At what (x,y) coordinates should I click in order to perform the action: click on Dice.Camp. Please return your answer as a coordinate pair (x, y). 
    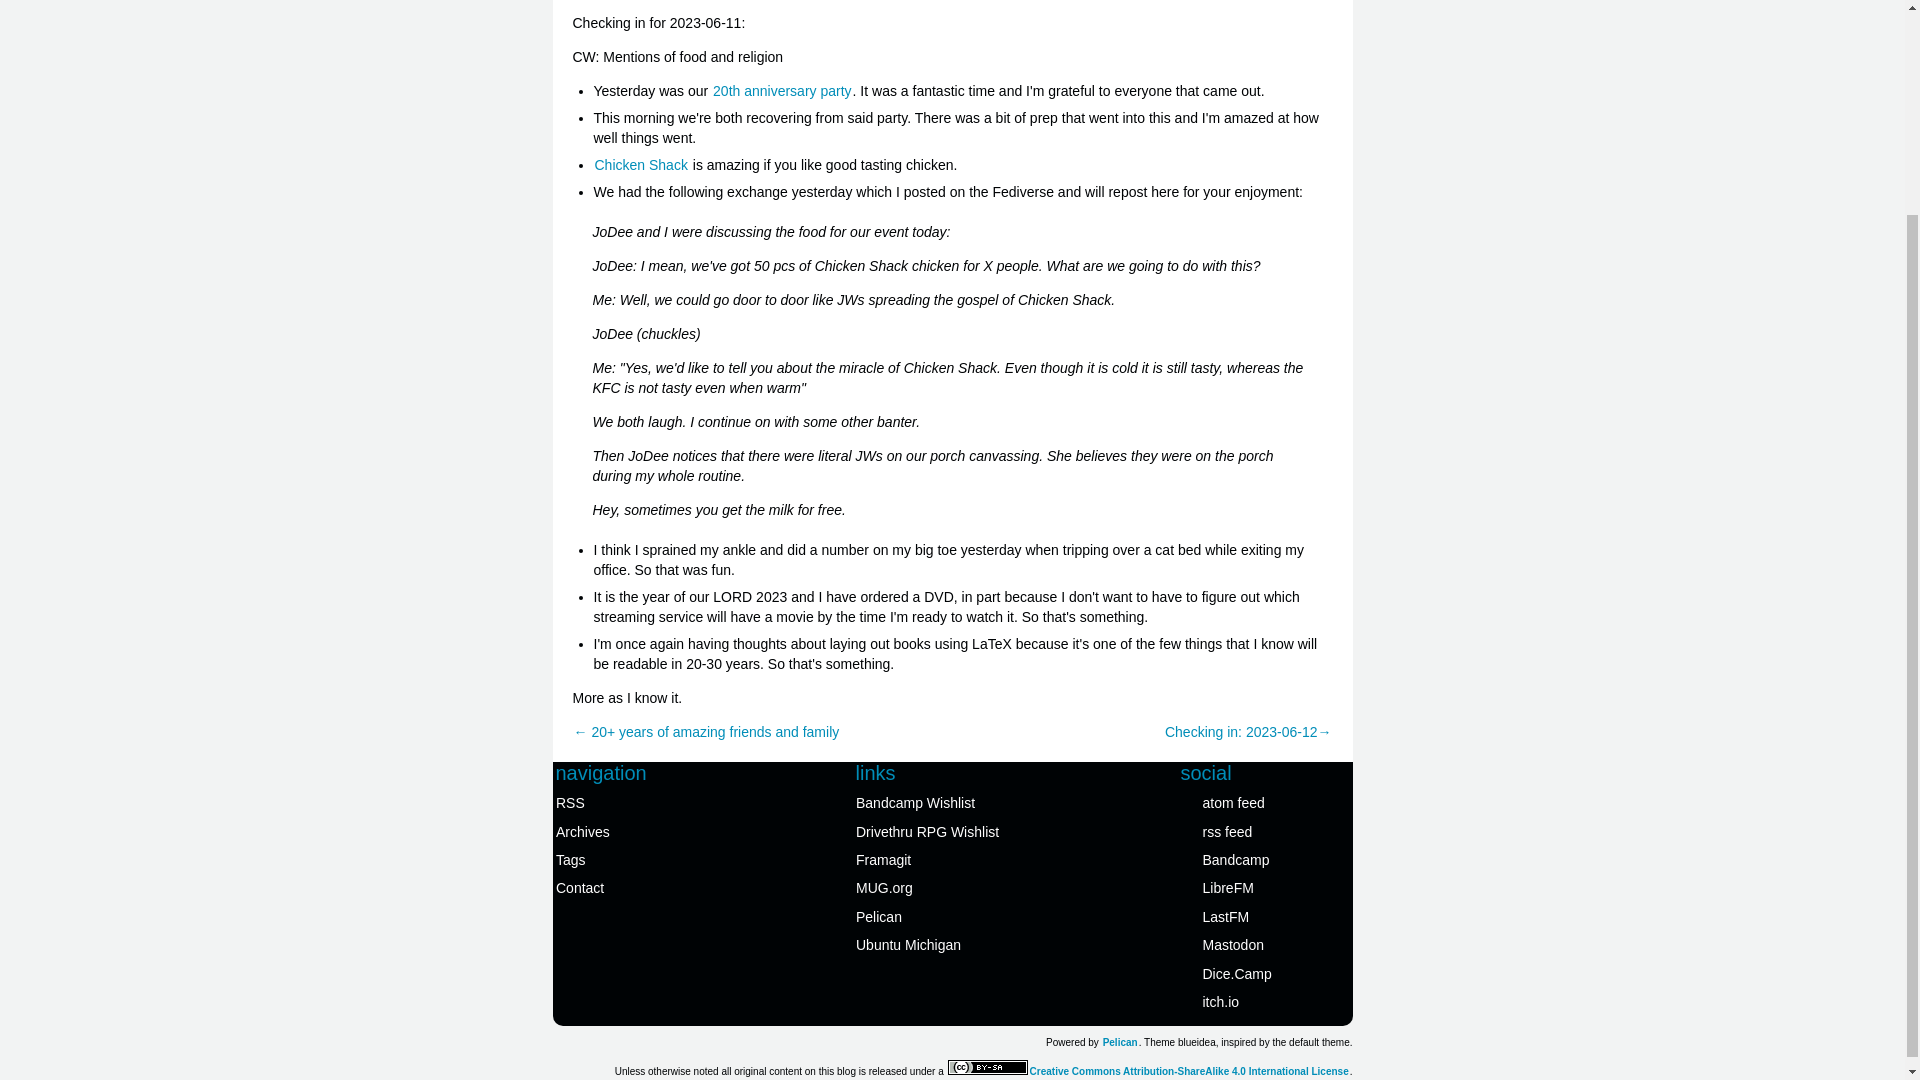
    Looking at the image, I should click on (1266, 973).